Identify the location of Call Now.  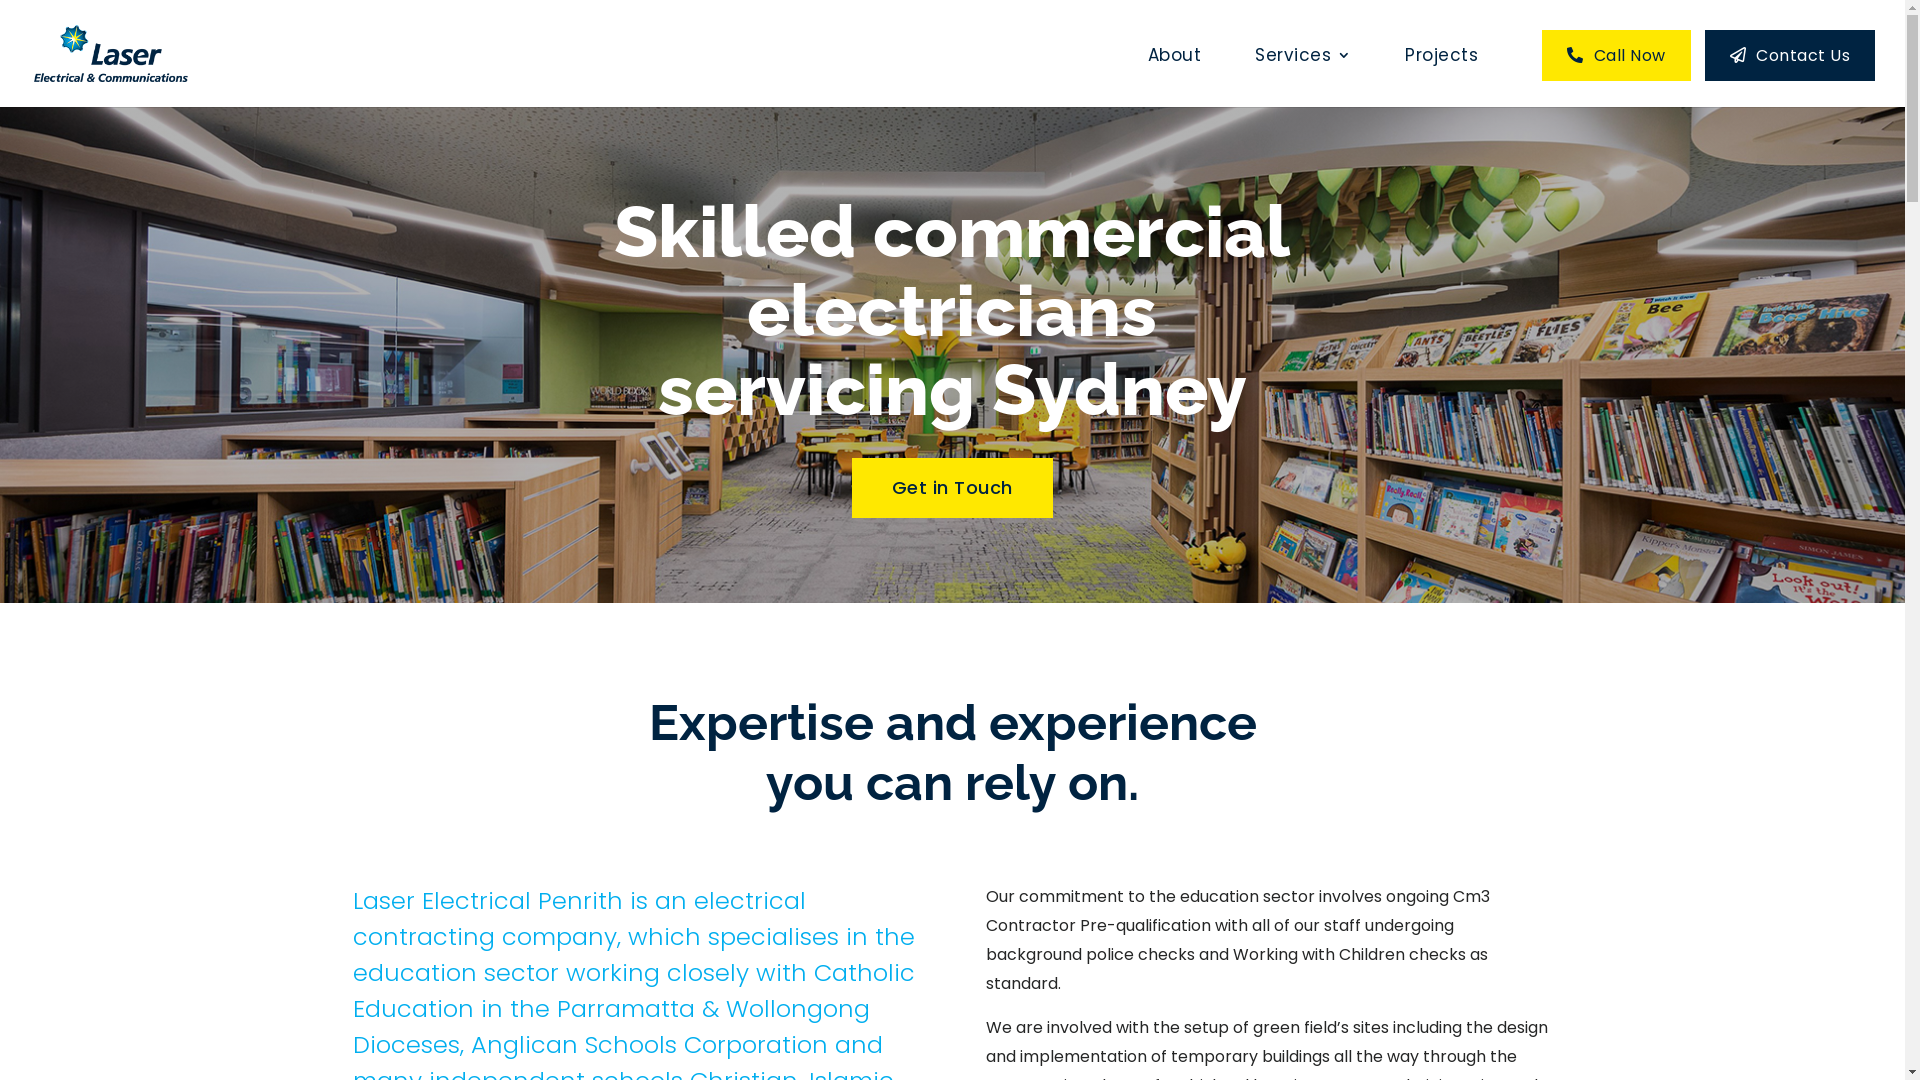
(1616, 56).